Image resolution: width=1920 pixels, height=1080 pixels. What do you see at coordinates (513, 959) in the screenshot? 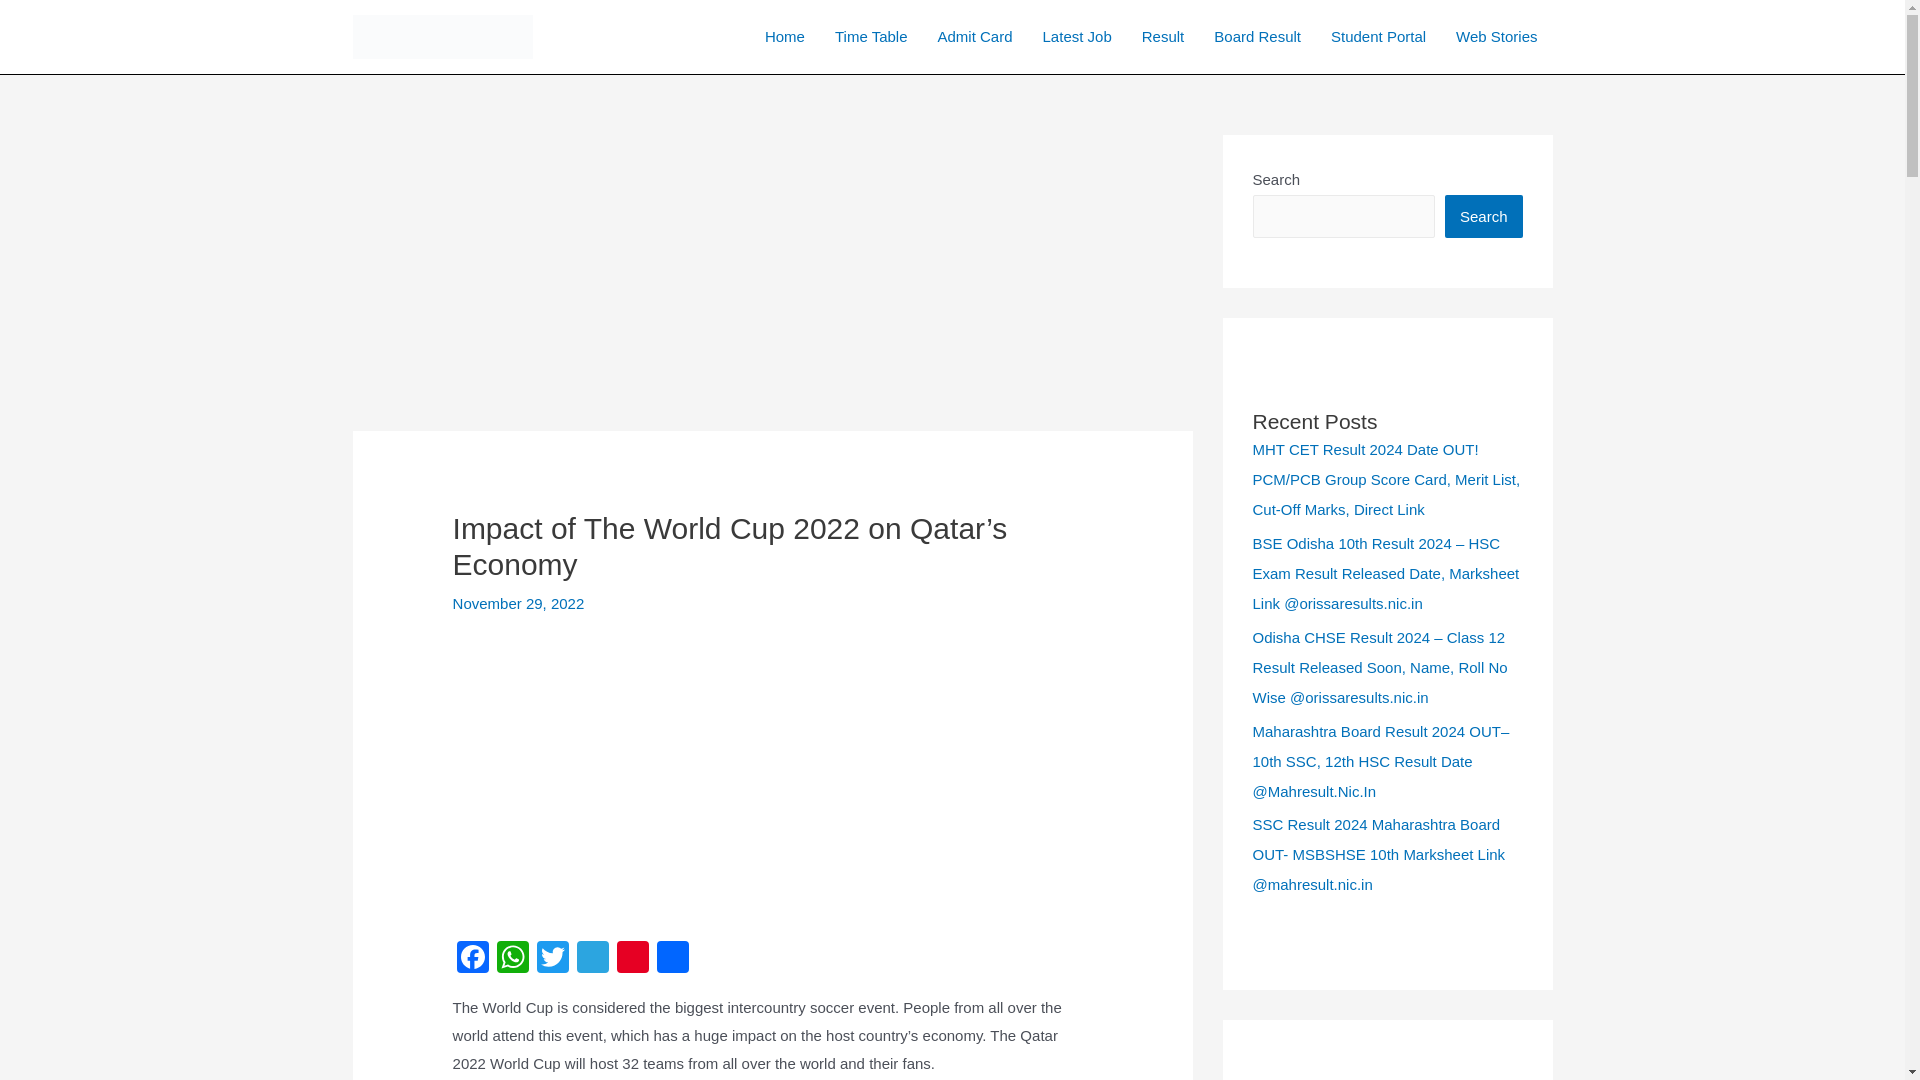
I see `WhatsApp` at bounding box center [513, 959].